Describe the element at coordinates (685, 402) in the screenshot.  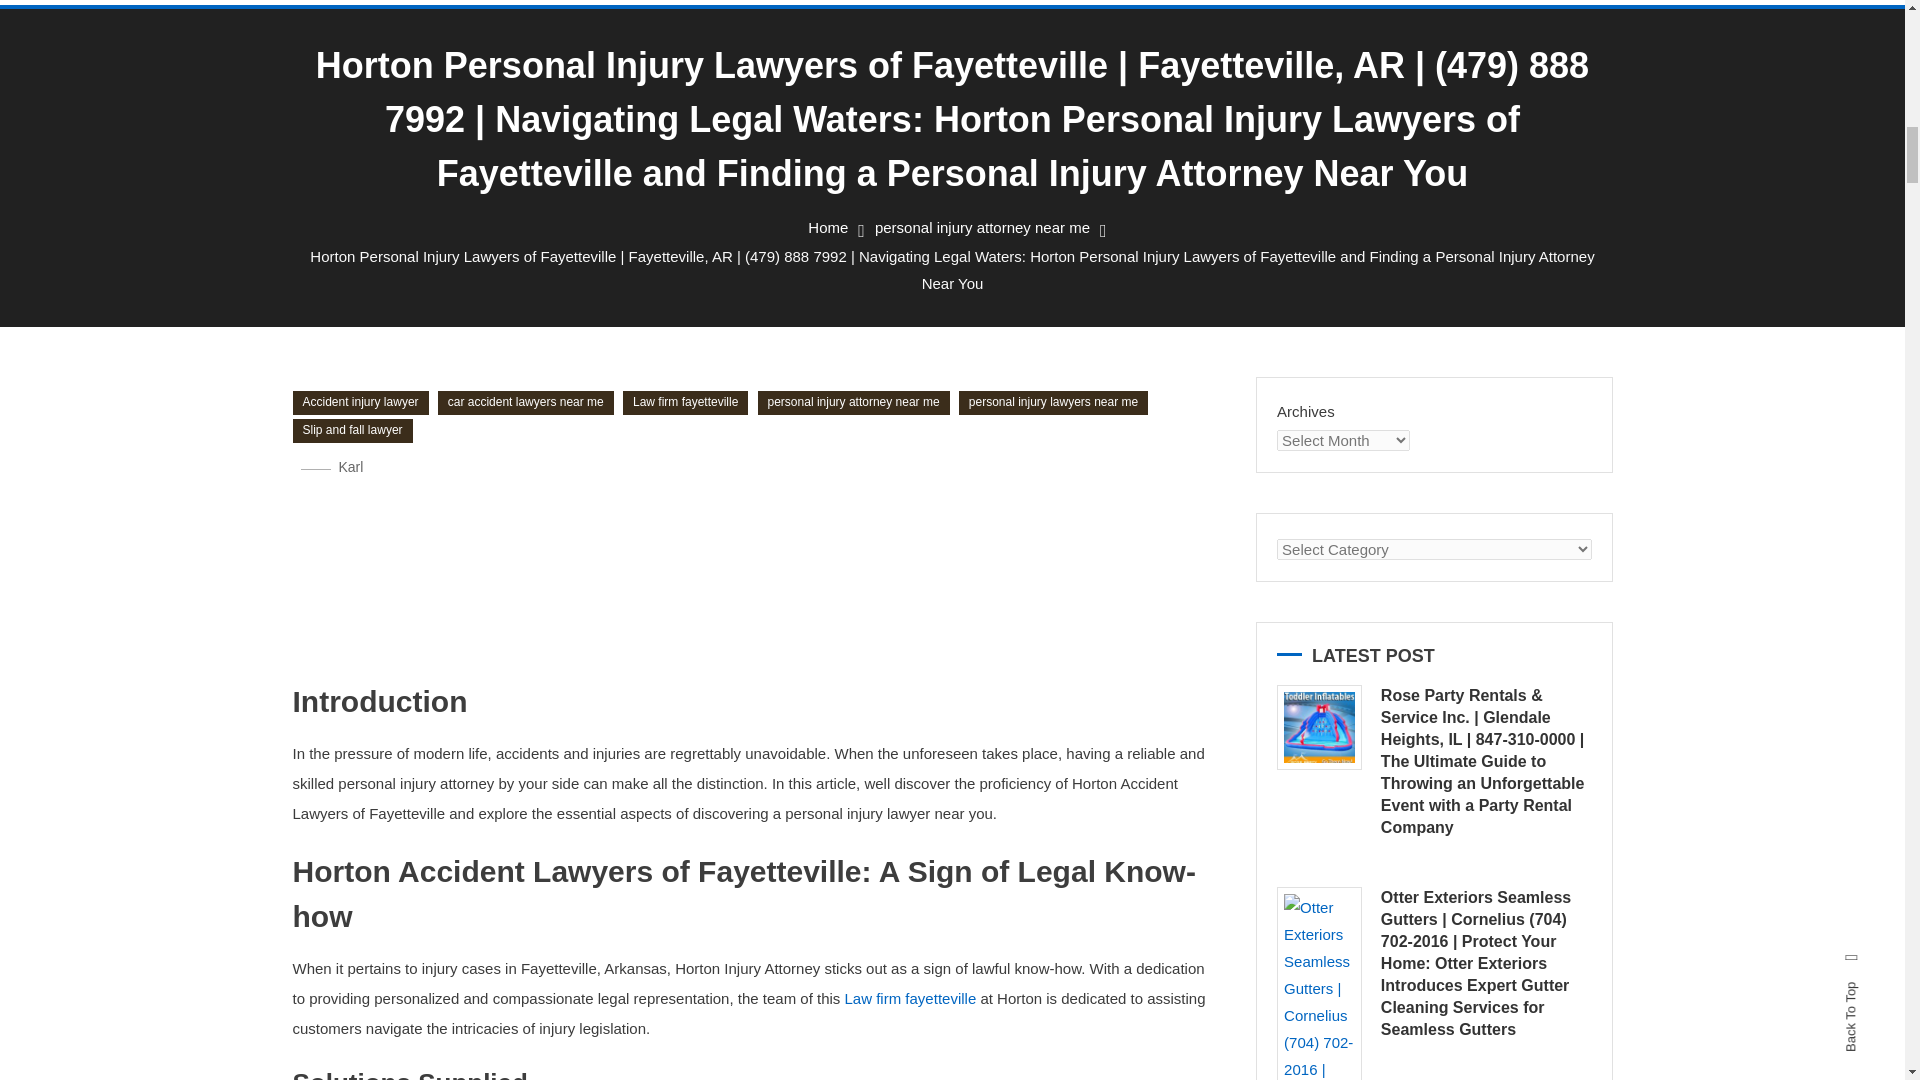
I see `Law firm fayetteville` at that location.